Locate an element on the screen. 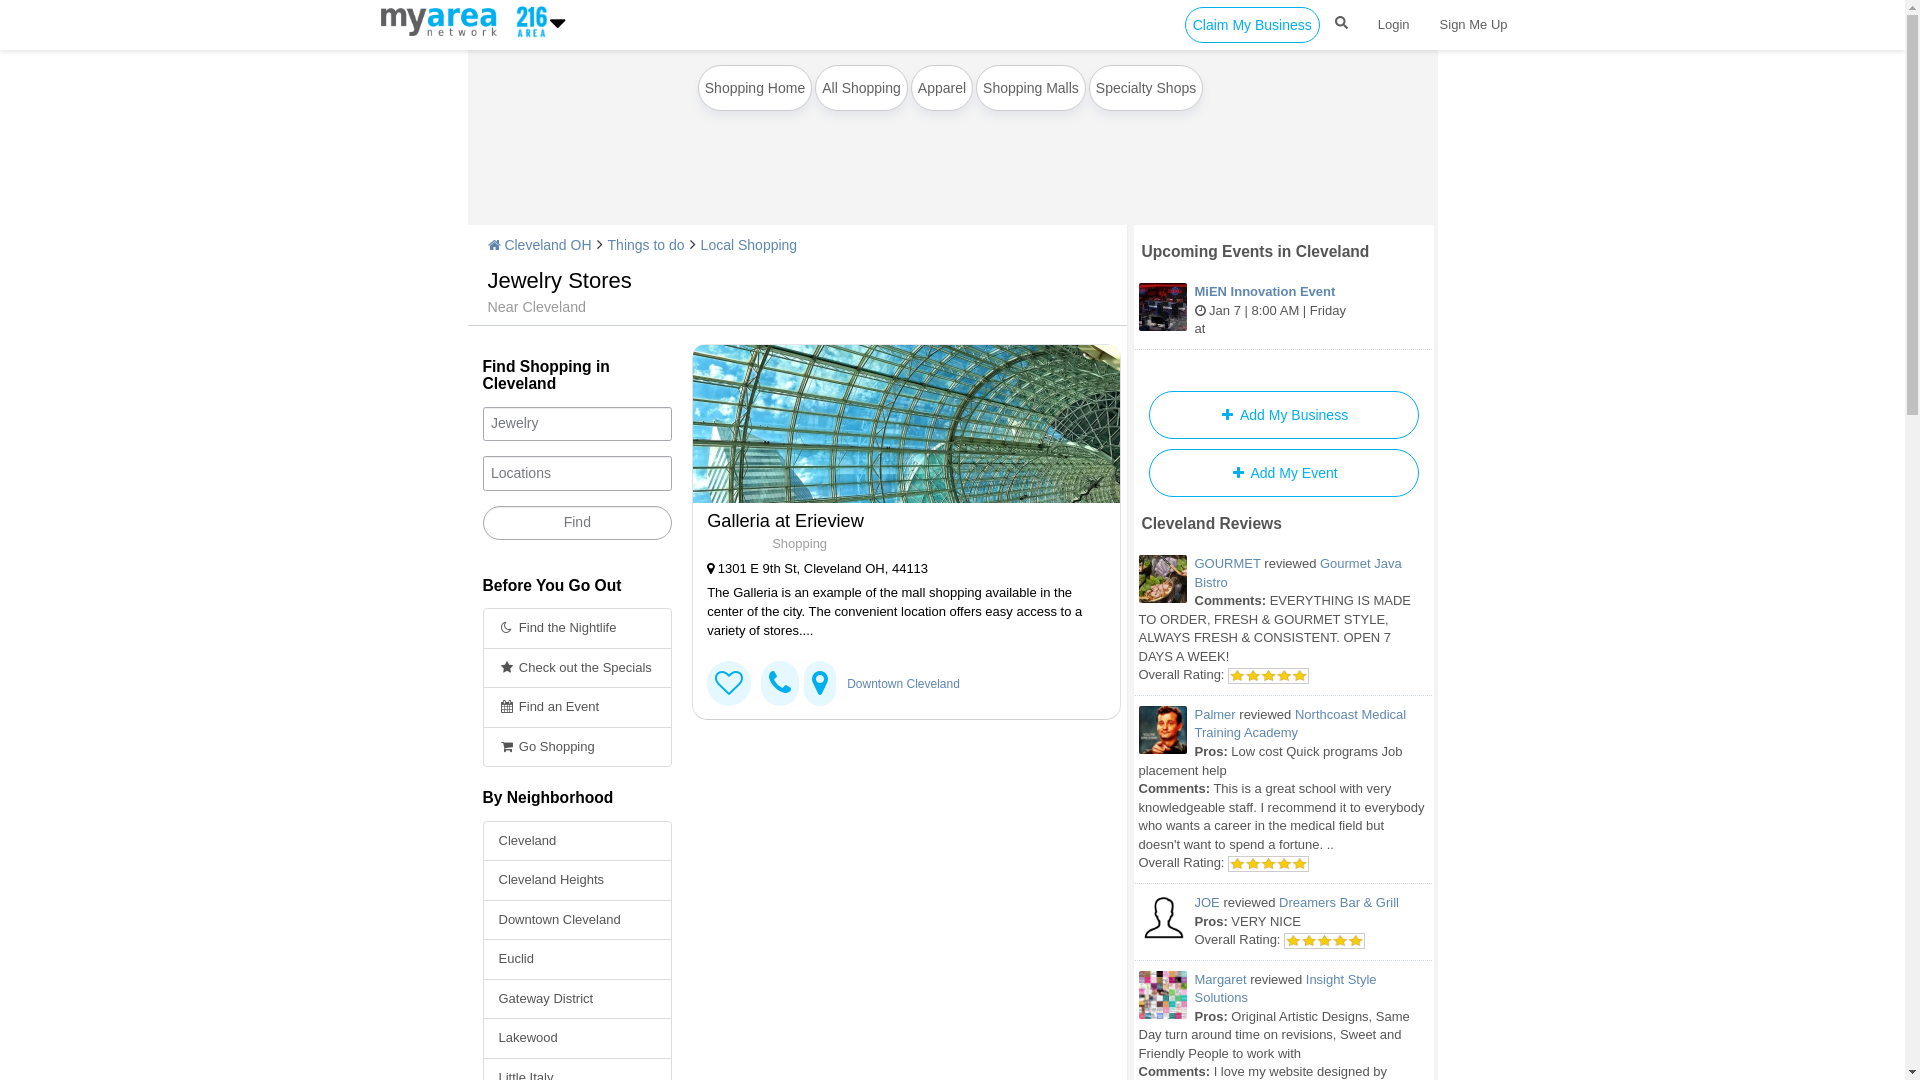  Northcoast Medical Training Academy is located at coordinates (1300, 724).